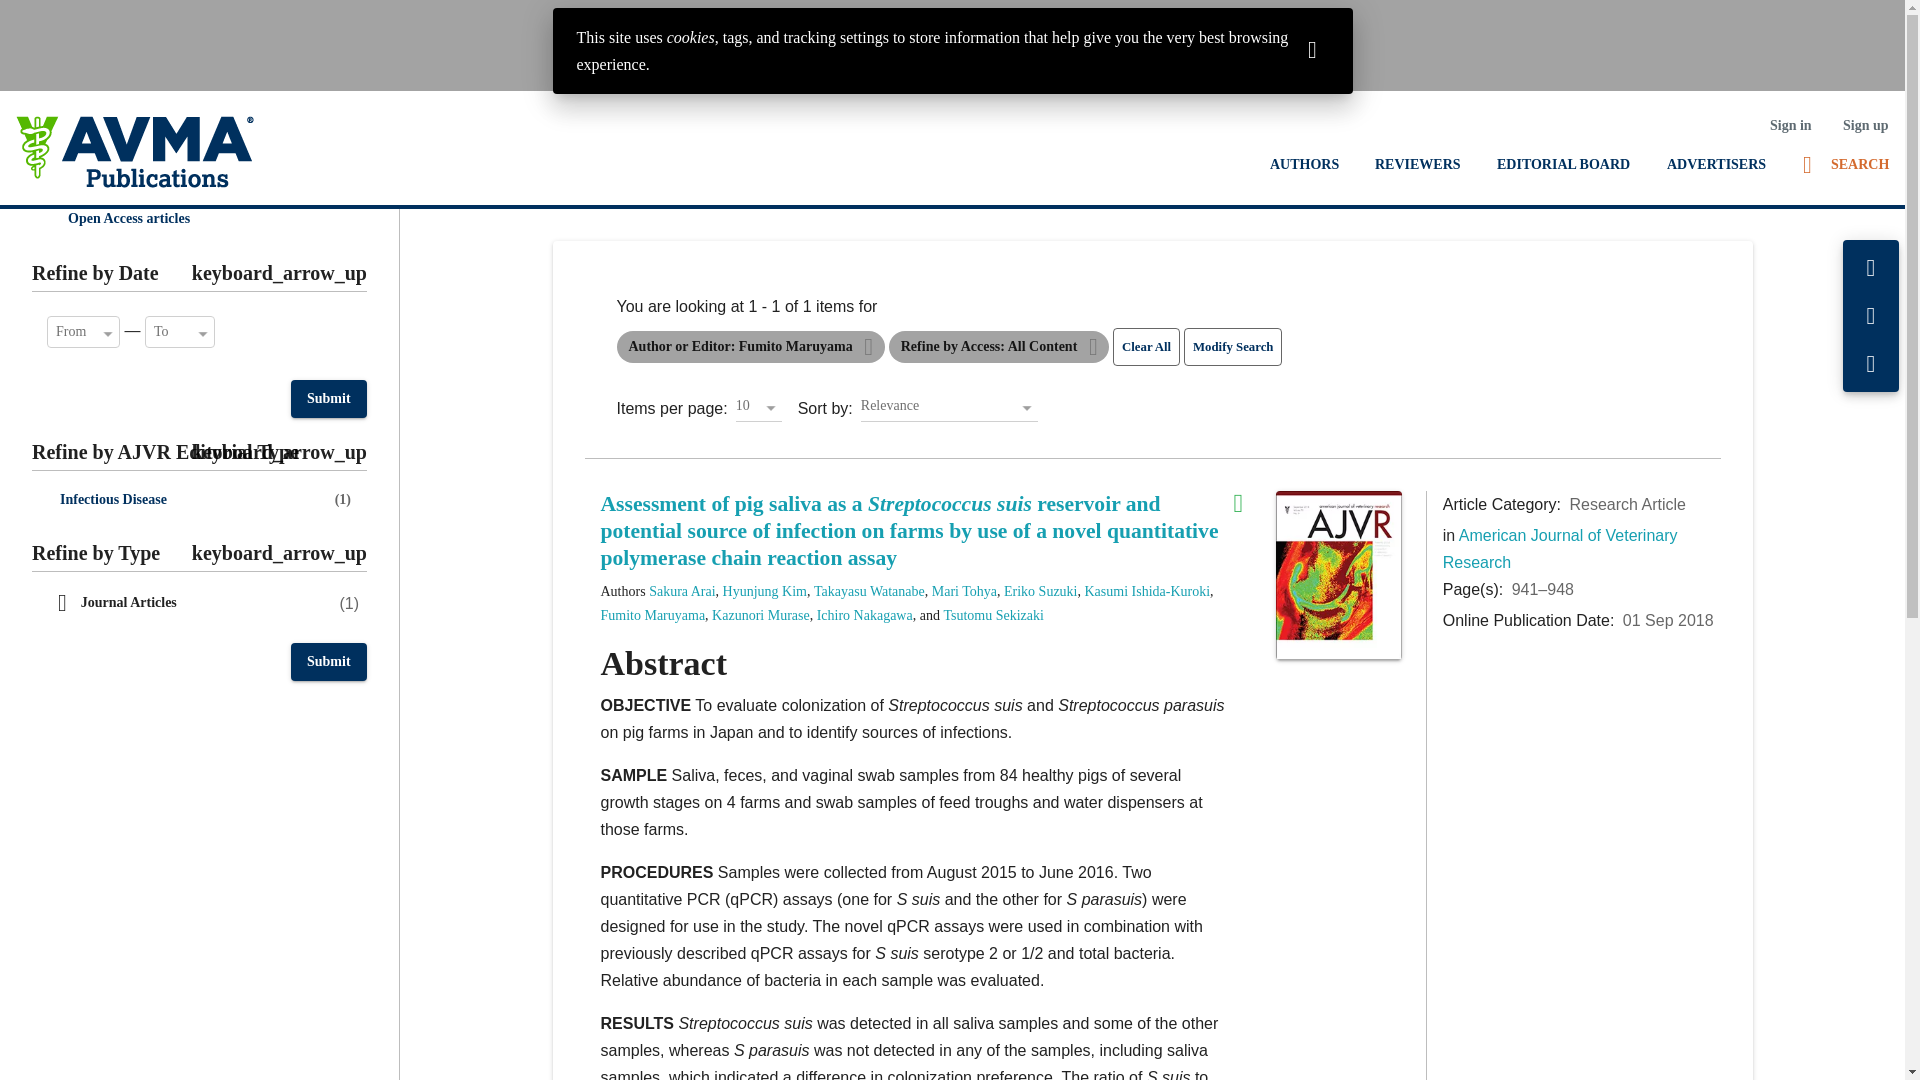  I want to click on Dismiss this warning, so click(1312, 48).